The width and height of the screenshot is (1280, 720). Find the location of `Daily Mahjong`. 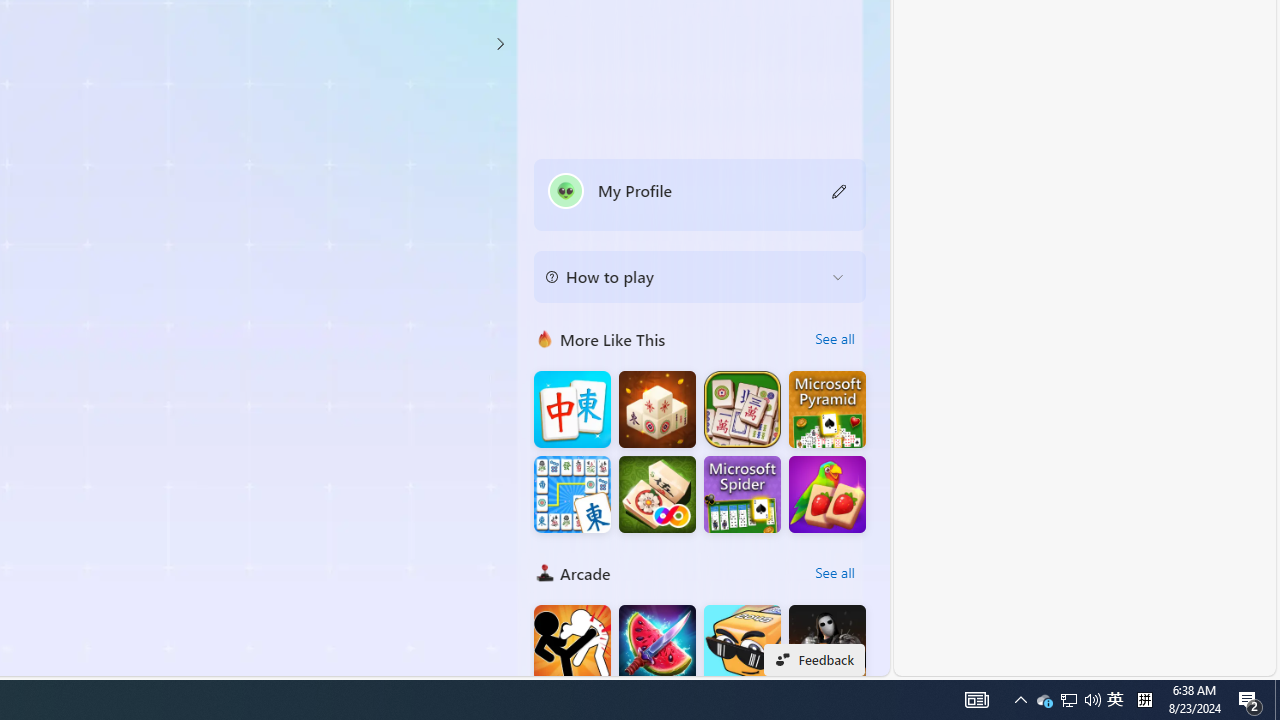

Daily Mahjong is located at coordinates (742, 410).